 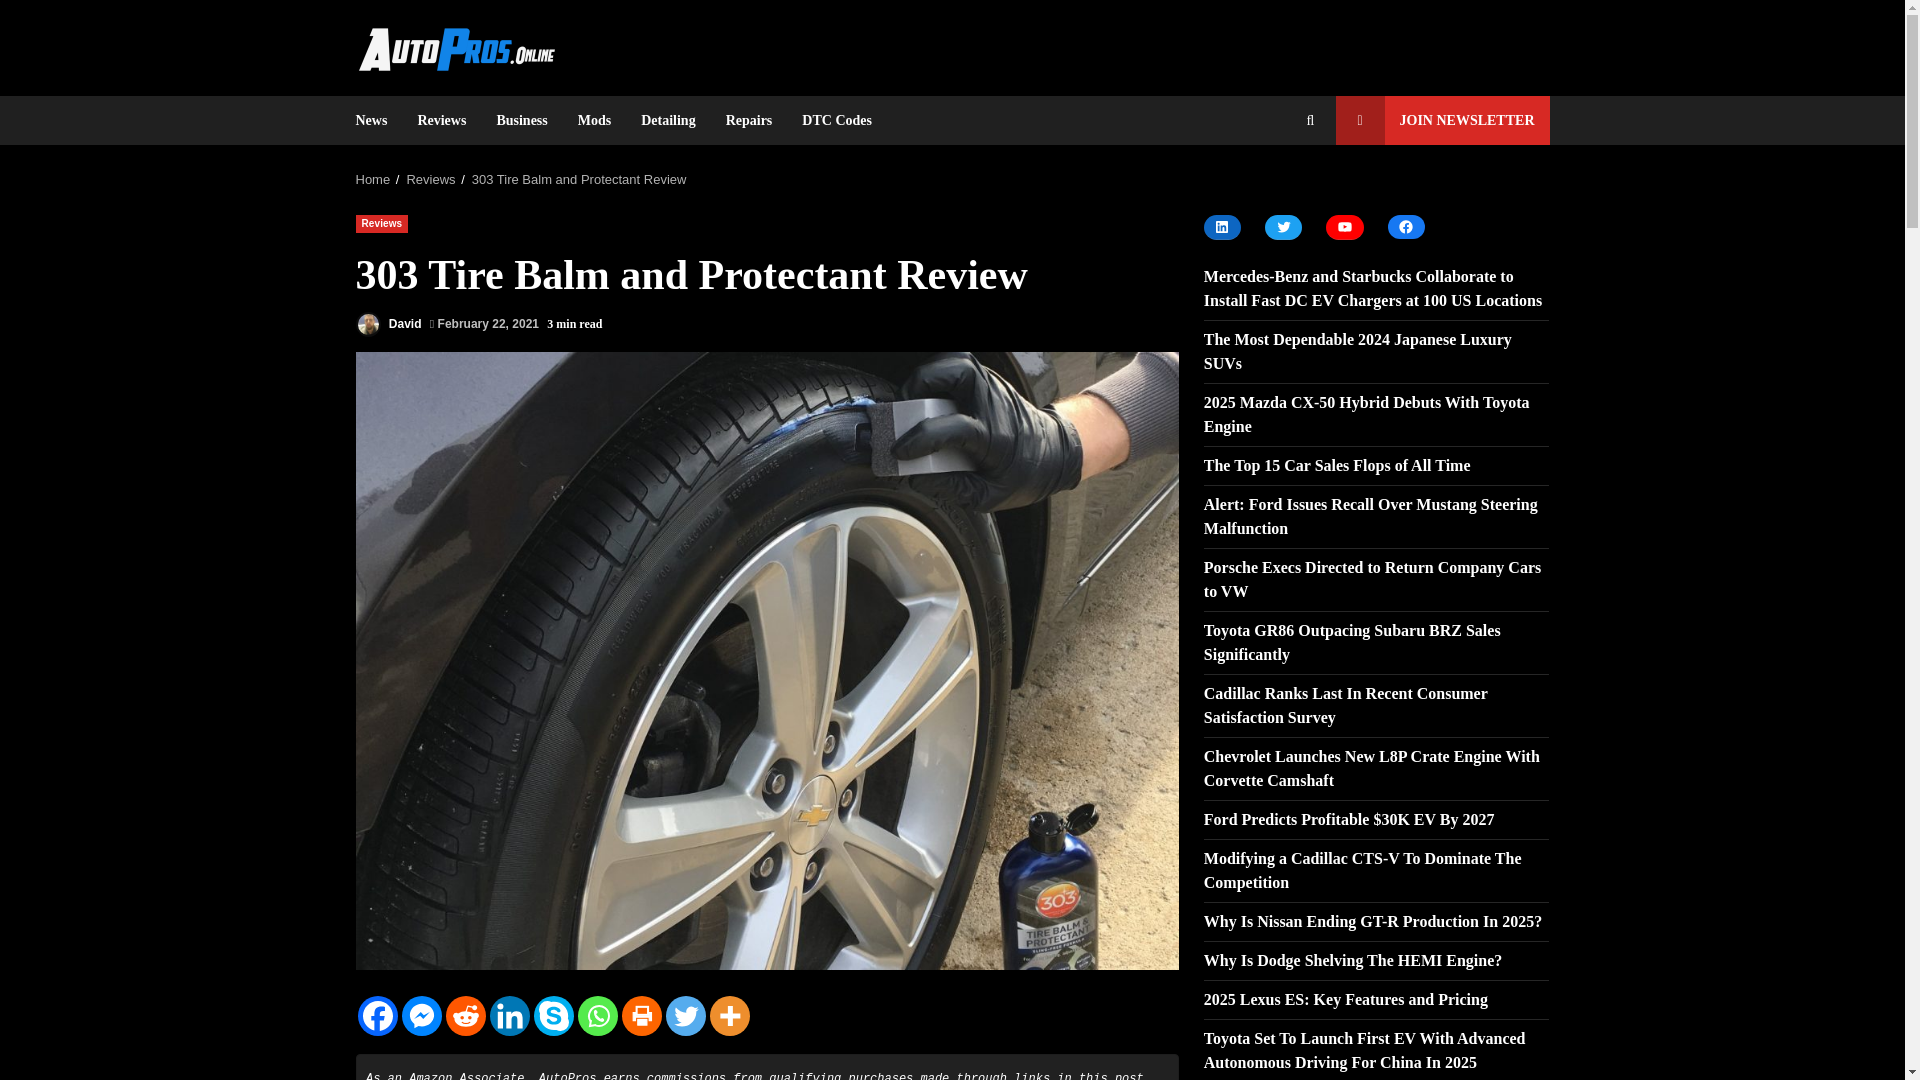 What do you see at coordinates (379, 120) in the screenshot?
I see `News` at bounding box center [379, 120].